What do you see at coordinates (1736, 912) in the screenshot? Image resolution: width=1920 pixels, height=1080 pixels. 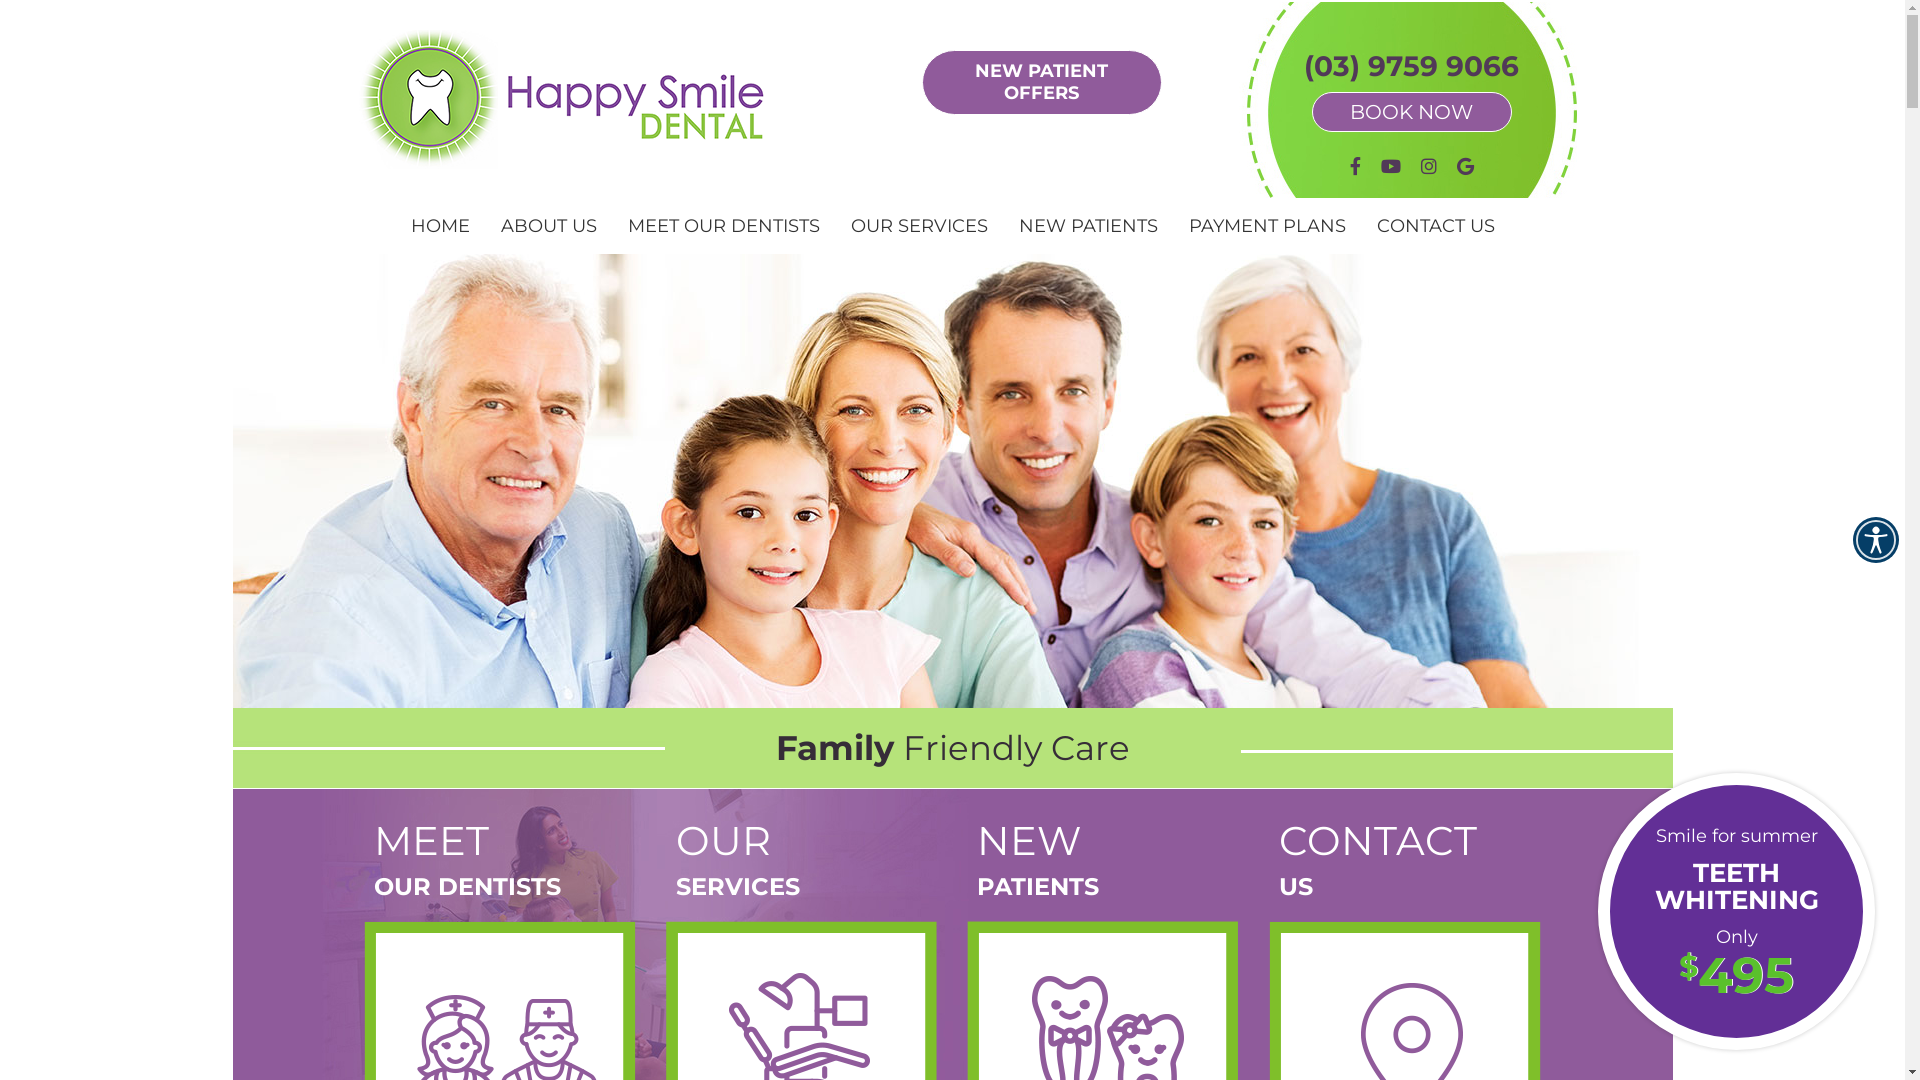 I see `Smile for summer
TEETH WHITENING
Only
$495` at bounding box center [1736, 912].